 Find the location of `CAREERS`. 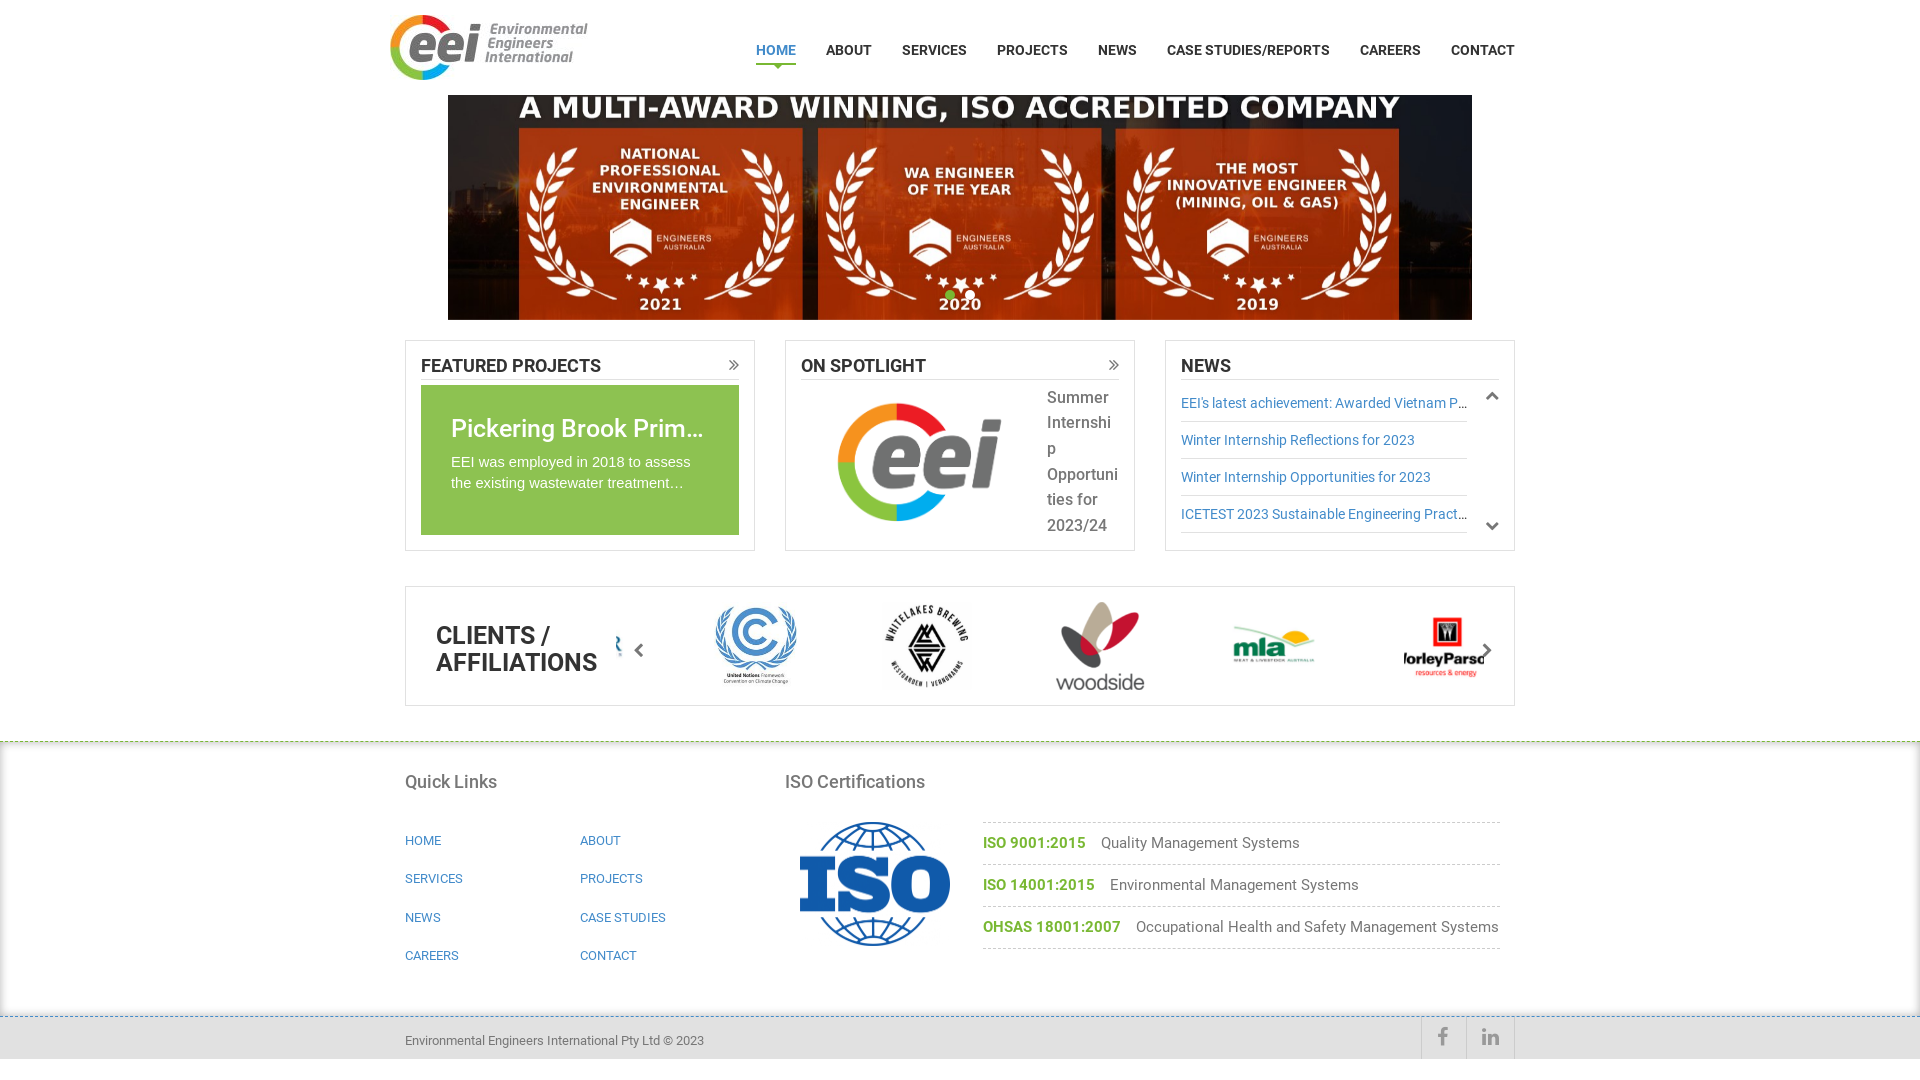

CAREERS is located at coordinates (492, 956).